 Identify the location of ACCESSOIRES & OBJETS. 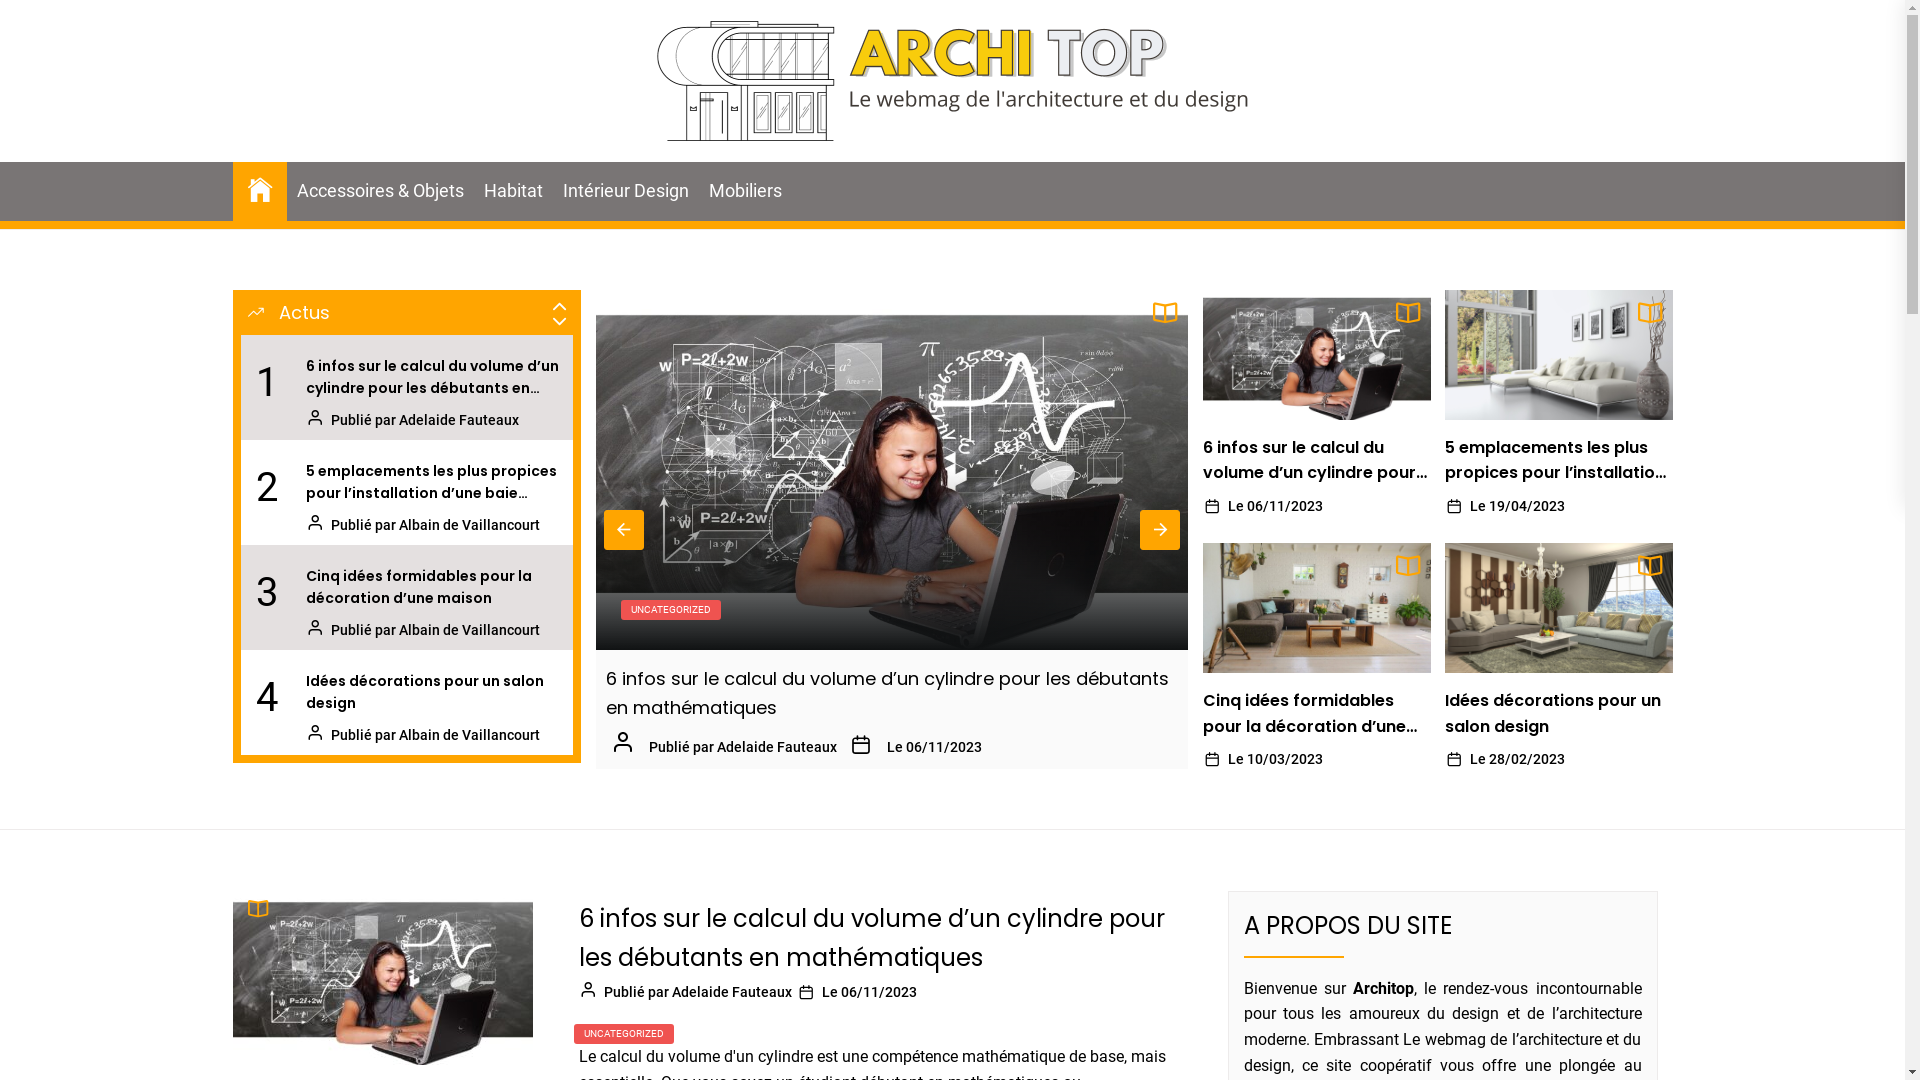
(688, 610).